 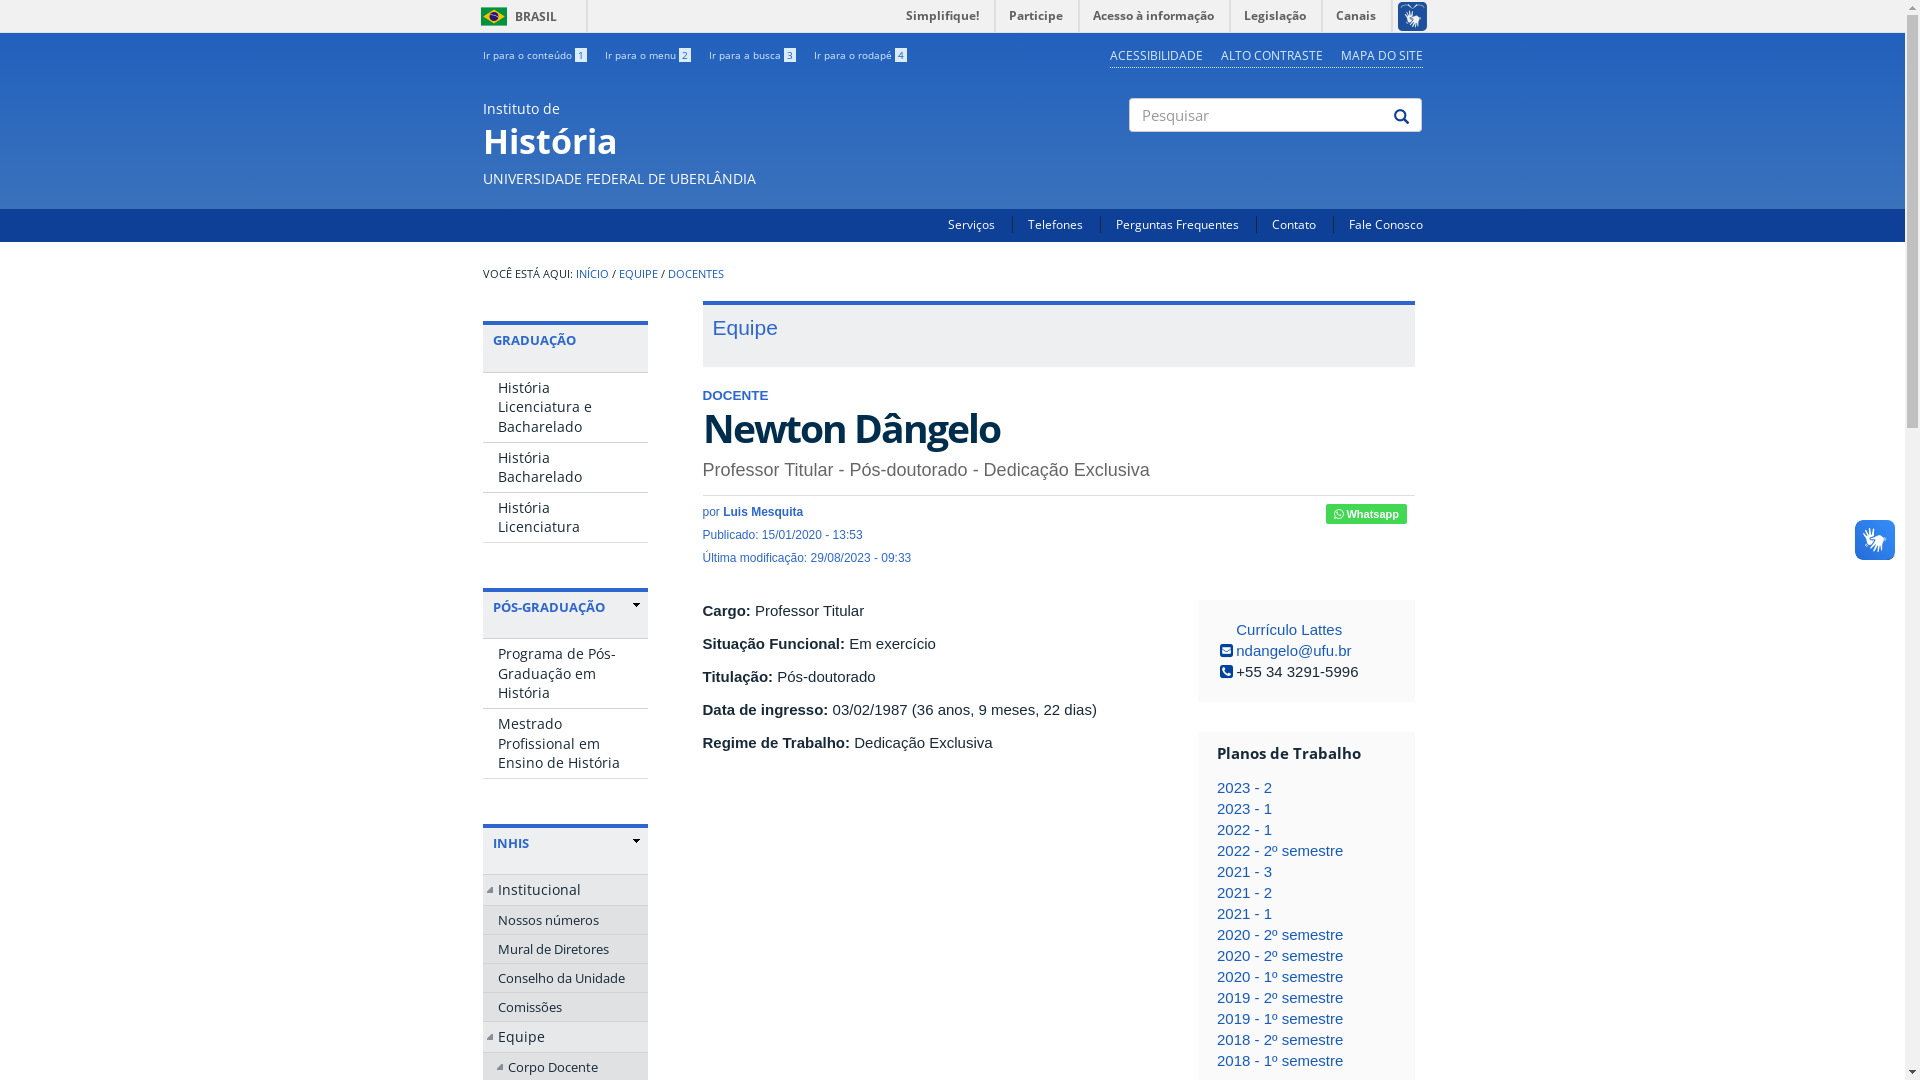 What do you see at coordinates (564, 890) in the screenshot?
I see `Institucional` at bounding box center [564, 890].